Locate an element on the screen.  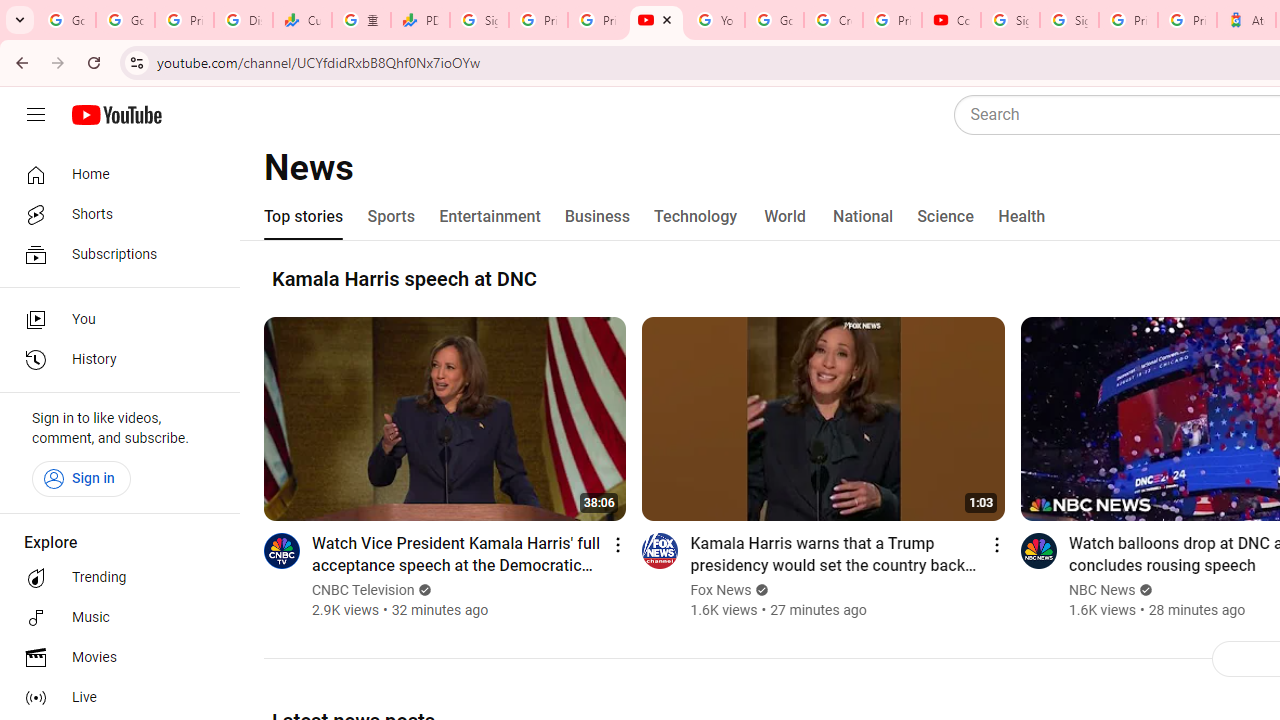
Action menu is located at coordinates (996, 544).